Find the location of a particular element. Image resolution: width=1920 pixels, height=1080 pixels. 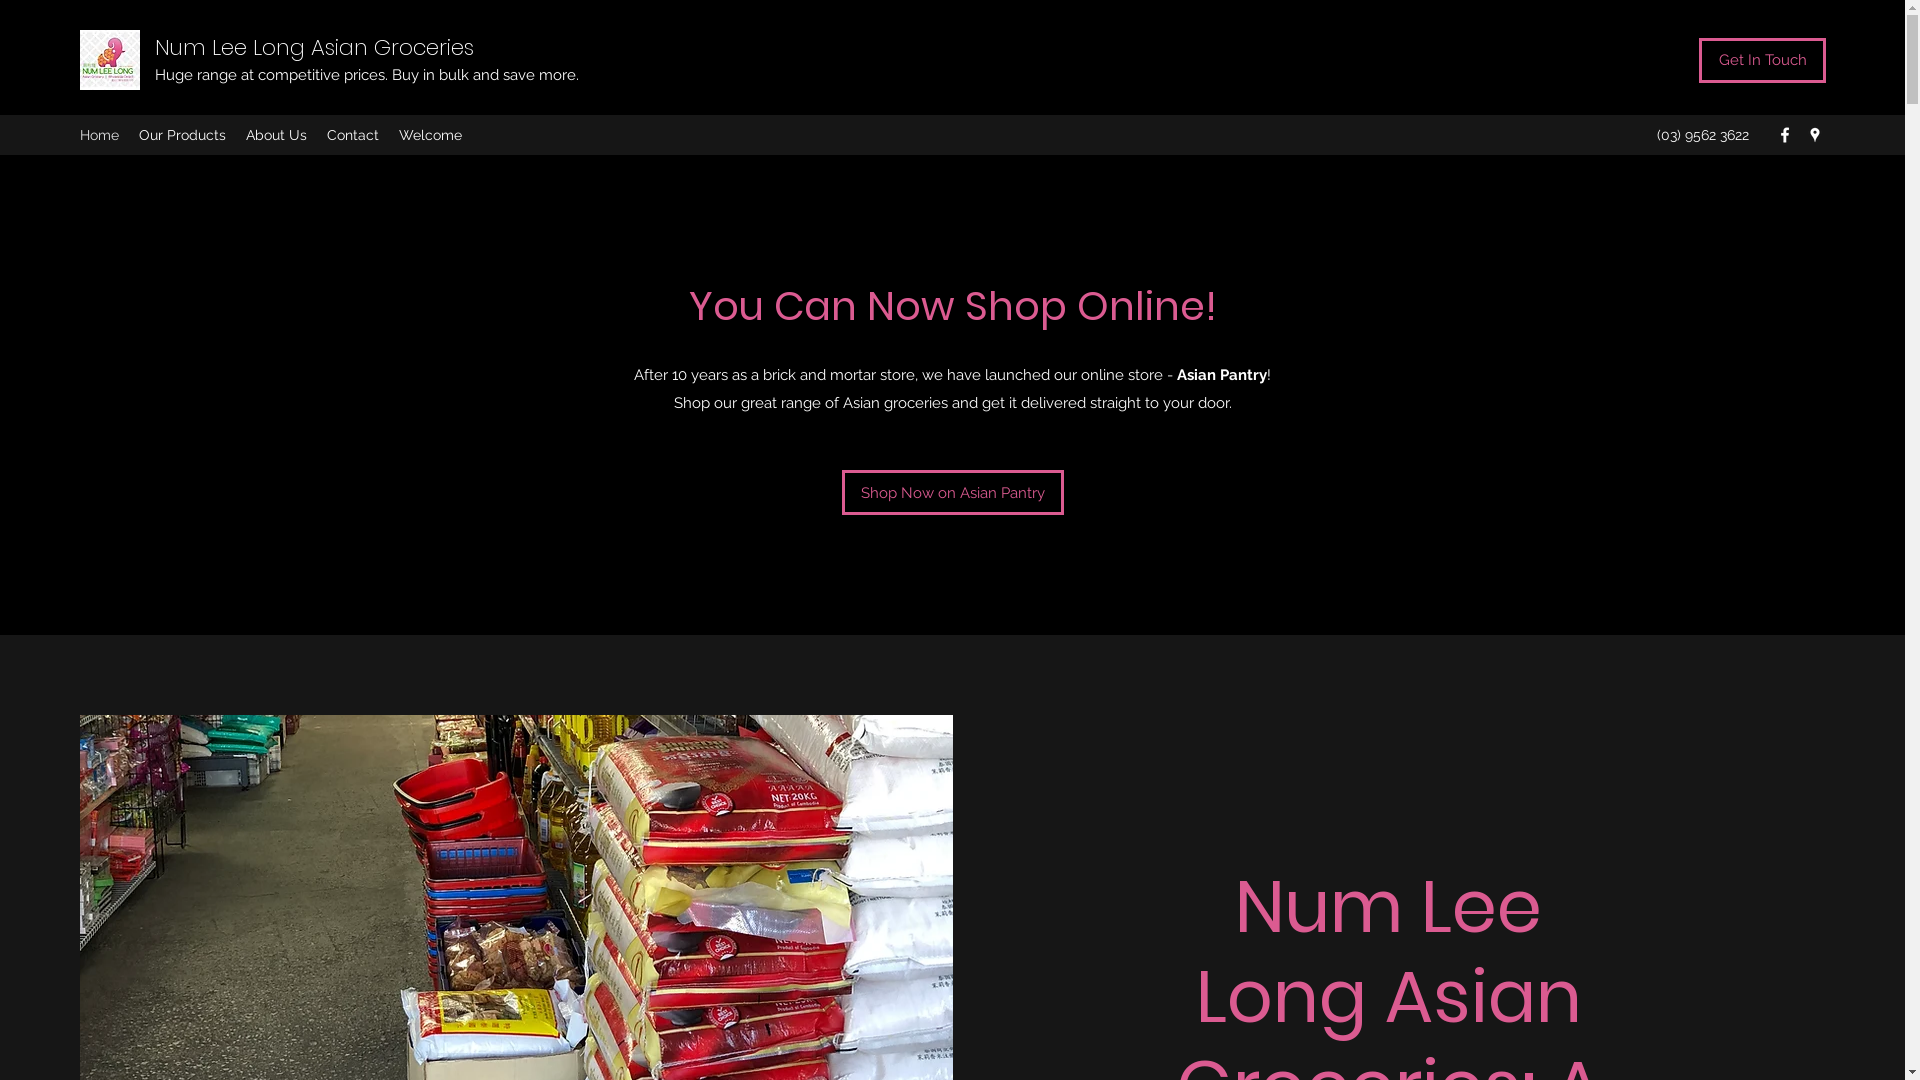

Our Products is located at coordinates (182, 135).